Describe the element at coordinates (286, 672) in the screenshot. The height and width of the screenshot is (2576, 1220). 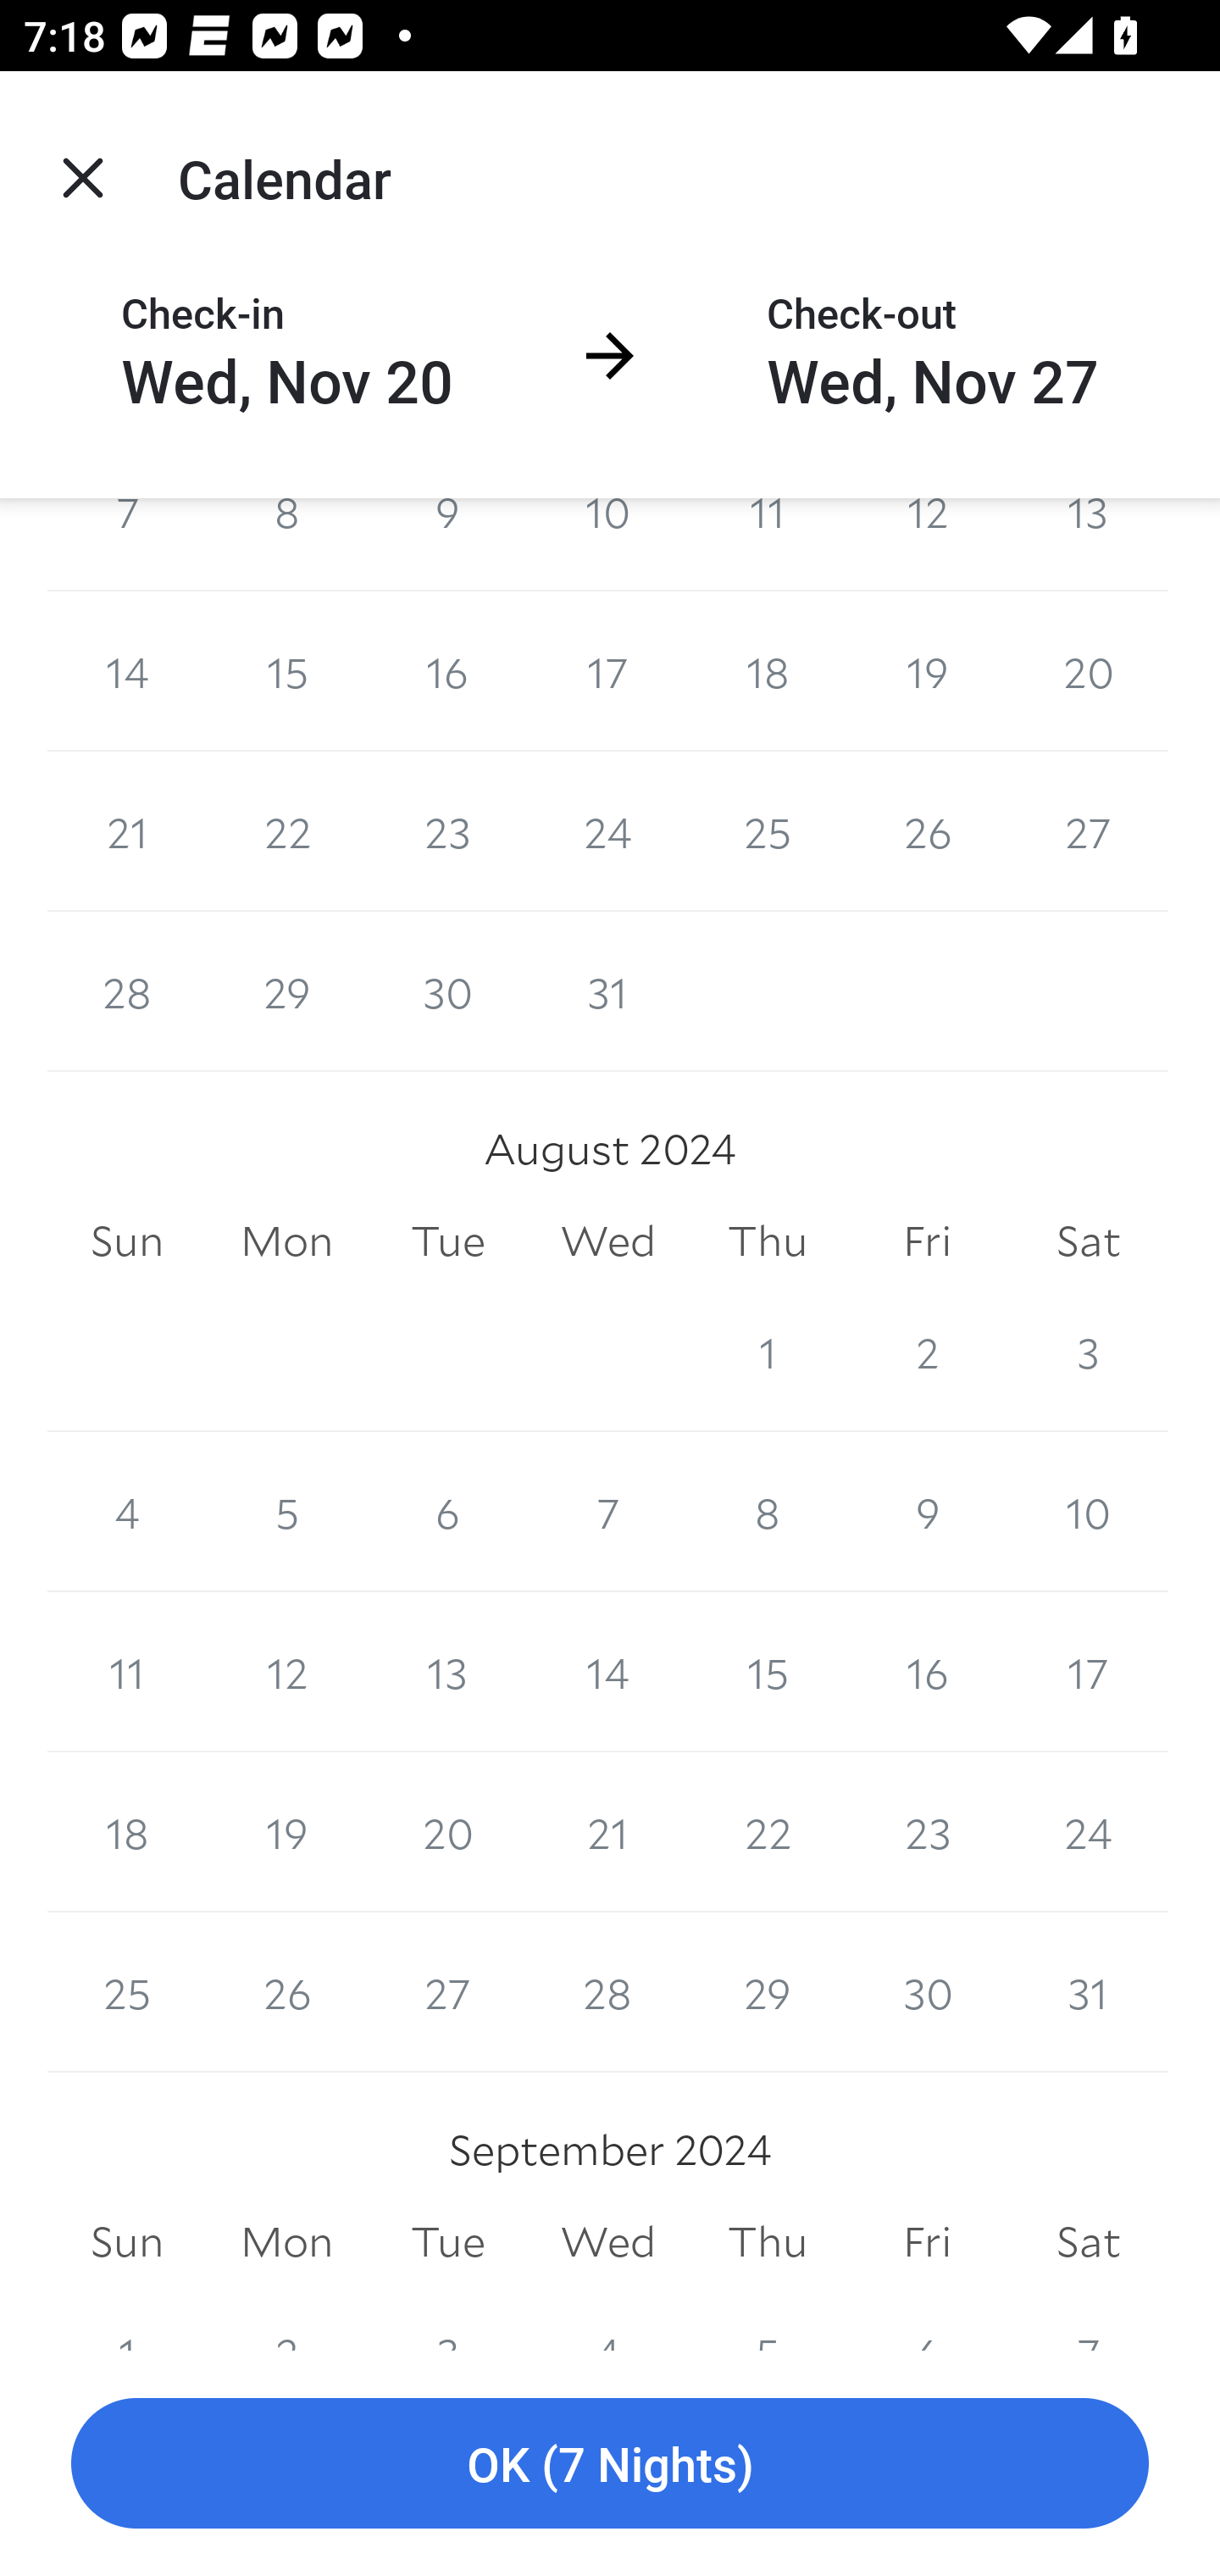
I see `15 15 July 2024` at that location.